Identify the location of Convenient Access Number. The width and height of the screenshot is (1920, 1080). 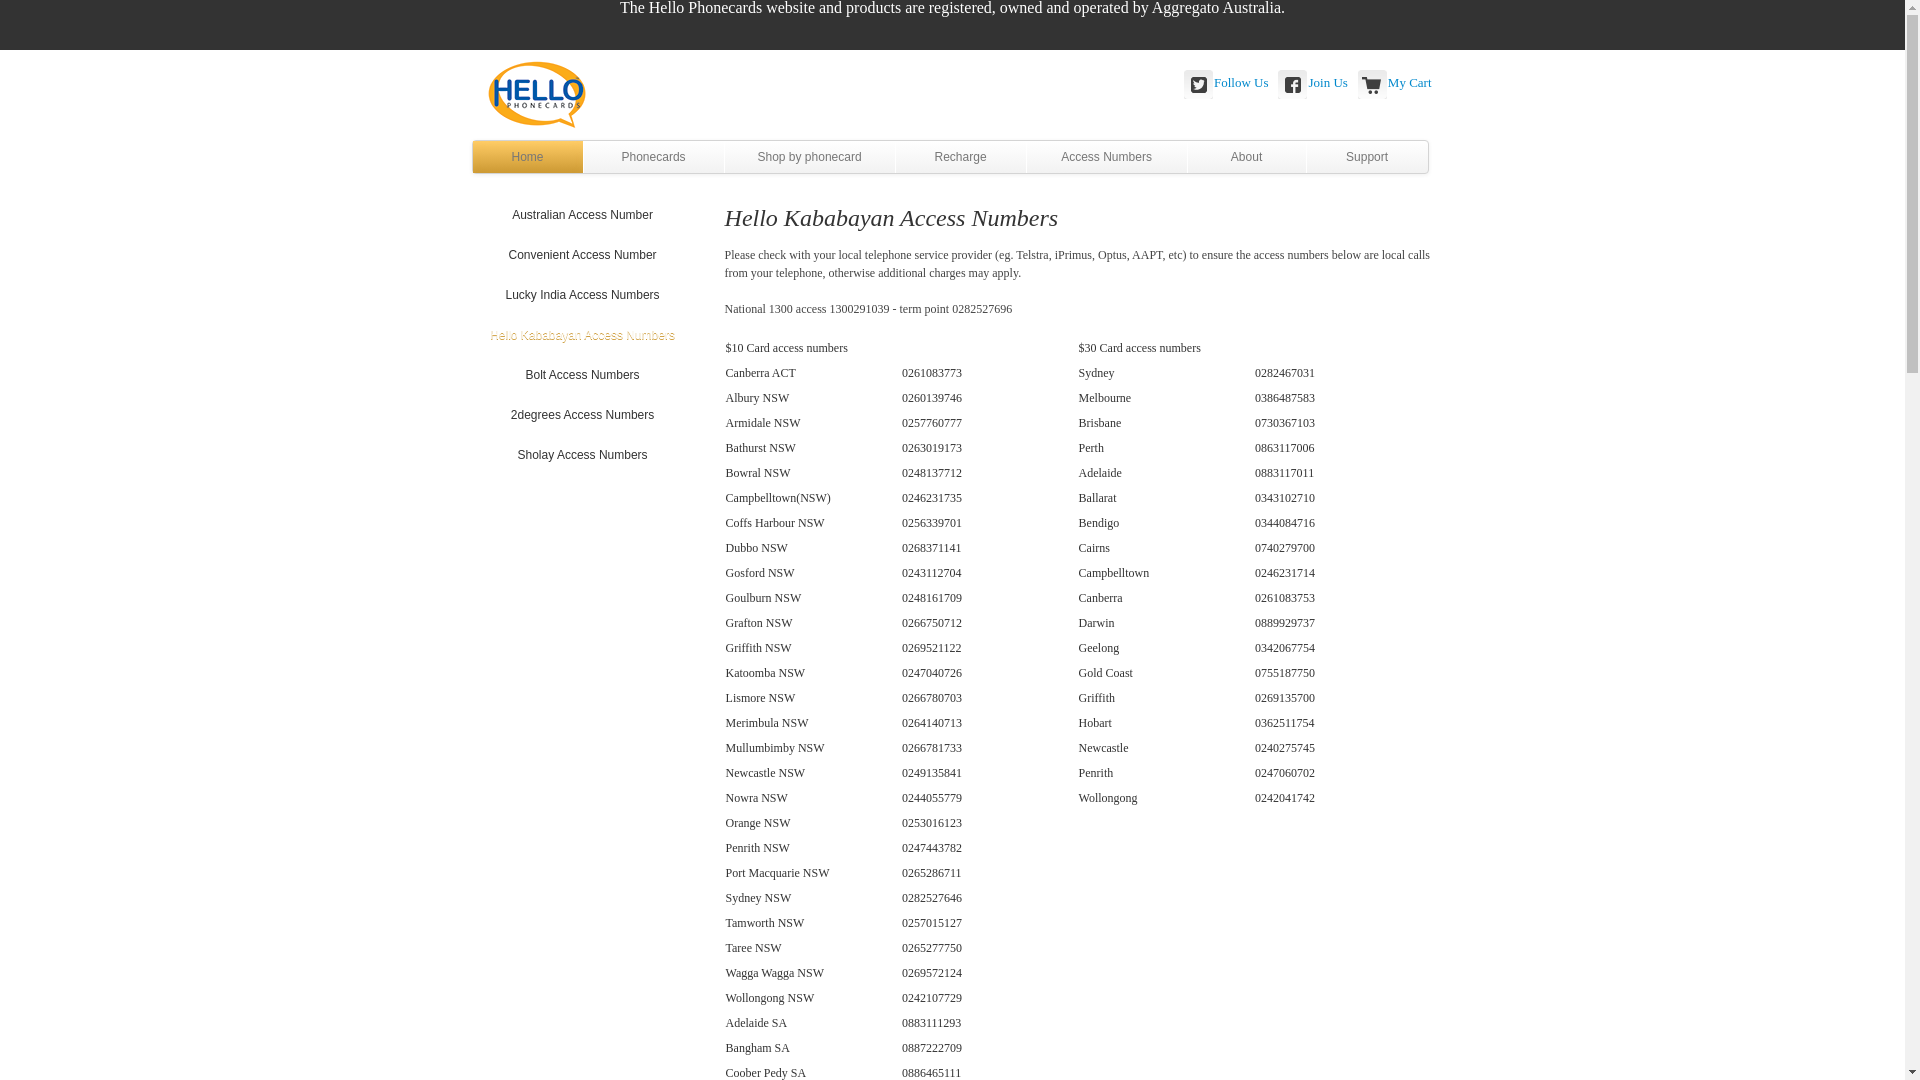
(583, 255).